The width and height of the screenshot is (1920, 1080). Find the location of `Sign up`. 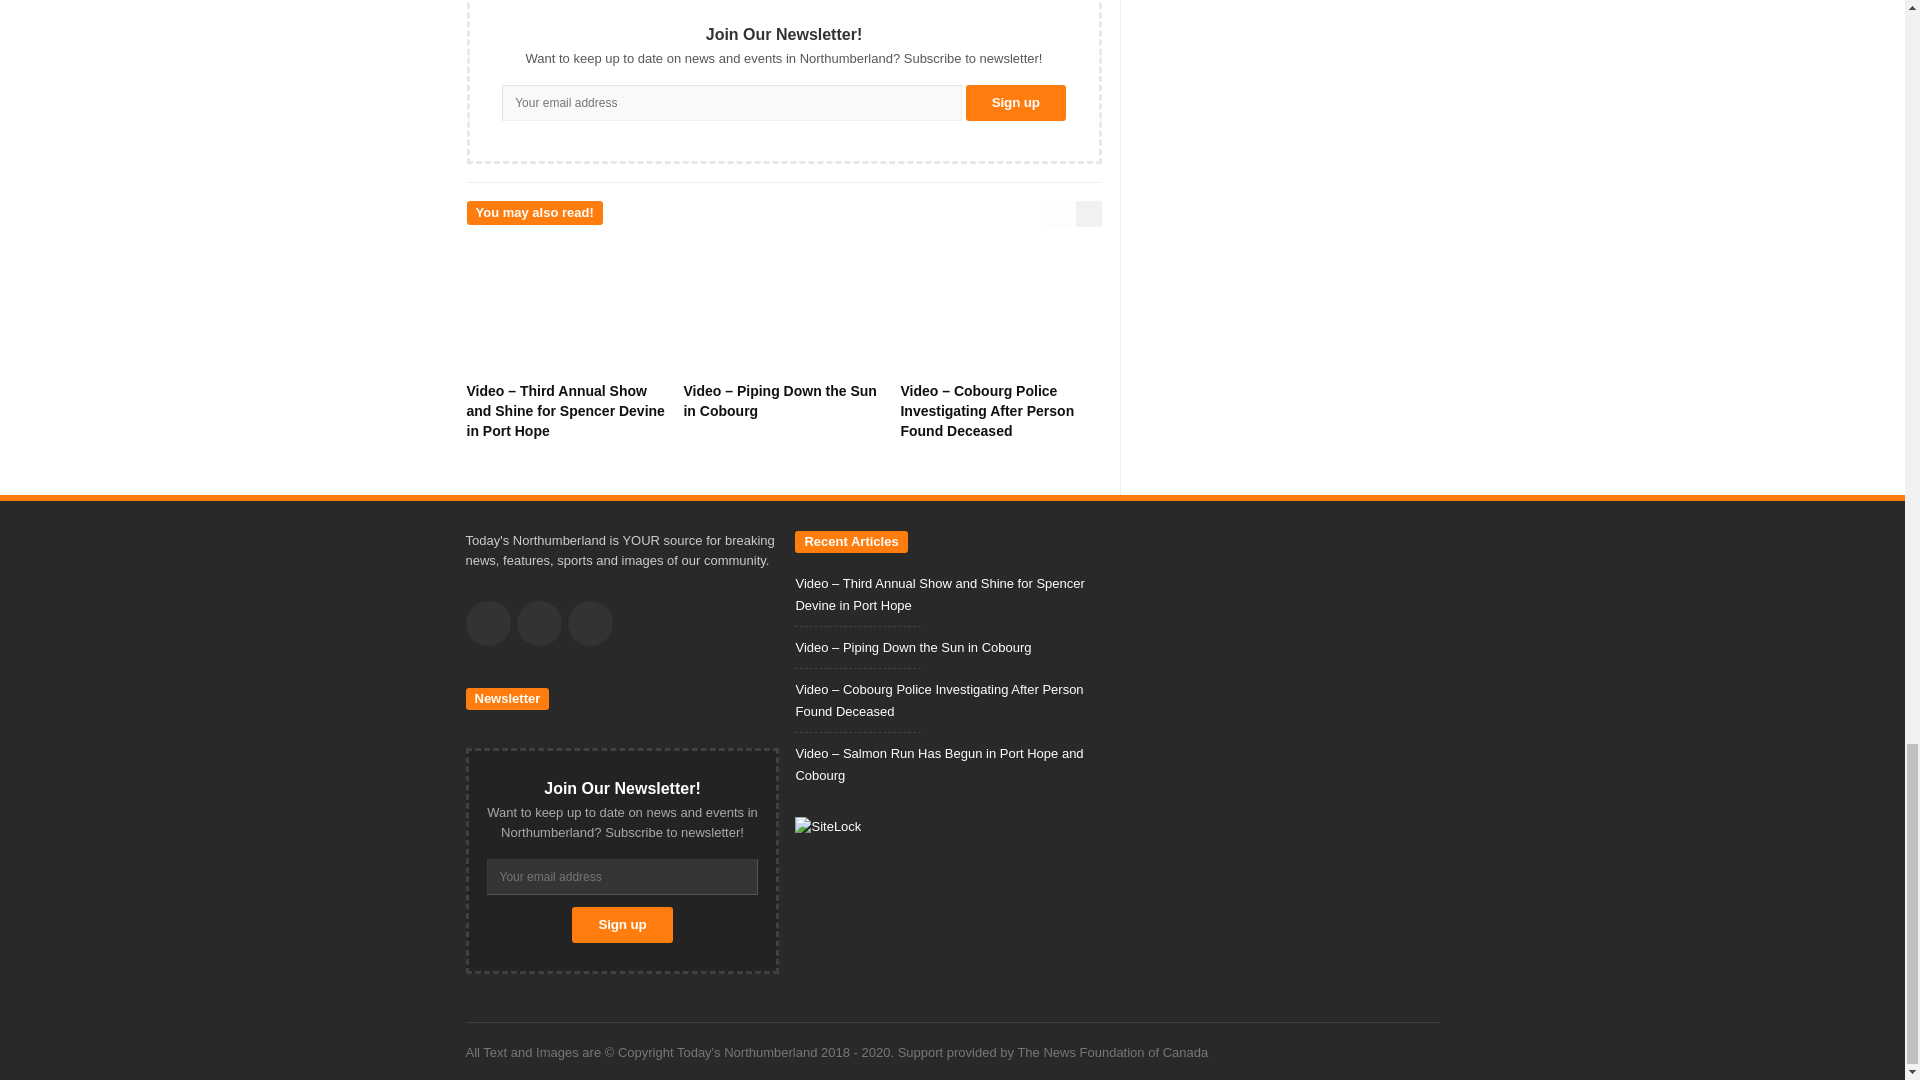

Sign up is located at coordinates (1015, 102).